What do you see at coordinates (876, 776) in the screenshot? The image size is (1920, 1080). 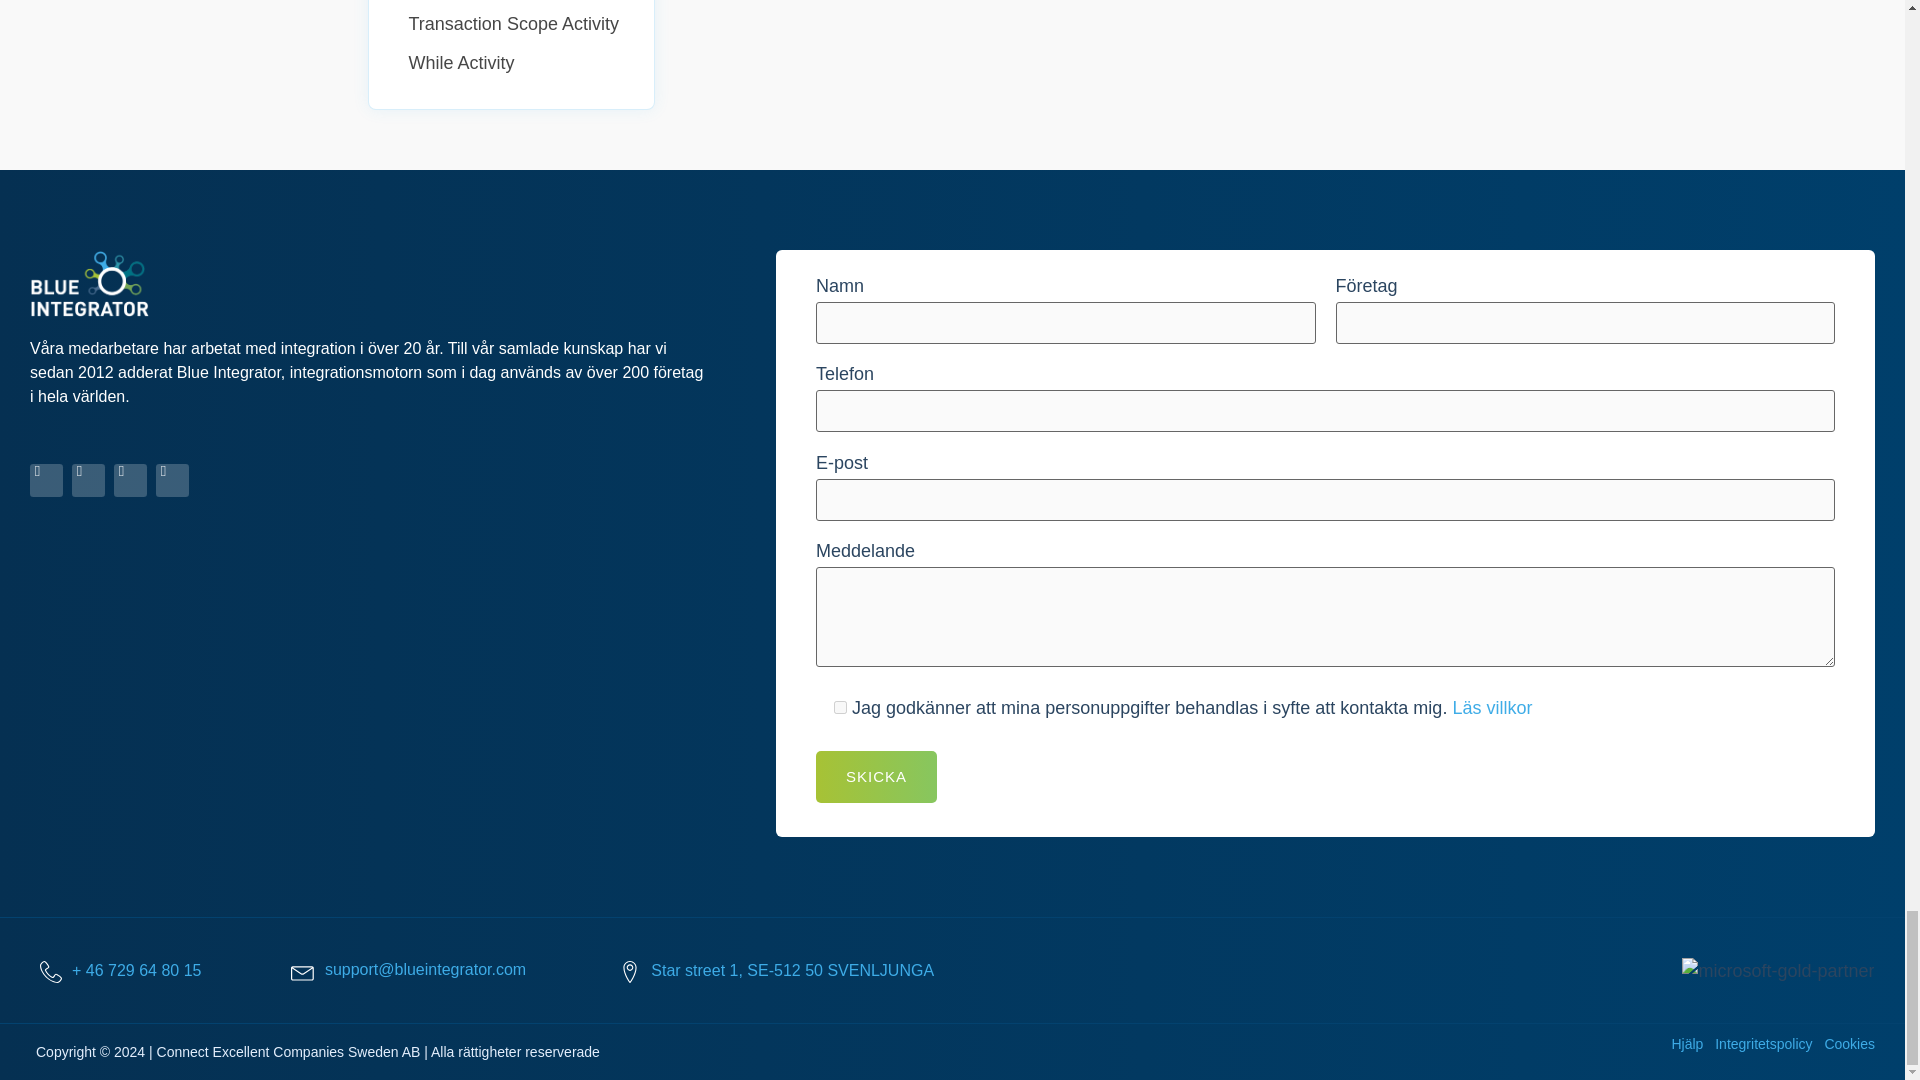 I see `Skicka` at bounding box center [876, 776].